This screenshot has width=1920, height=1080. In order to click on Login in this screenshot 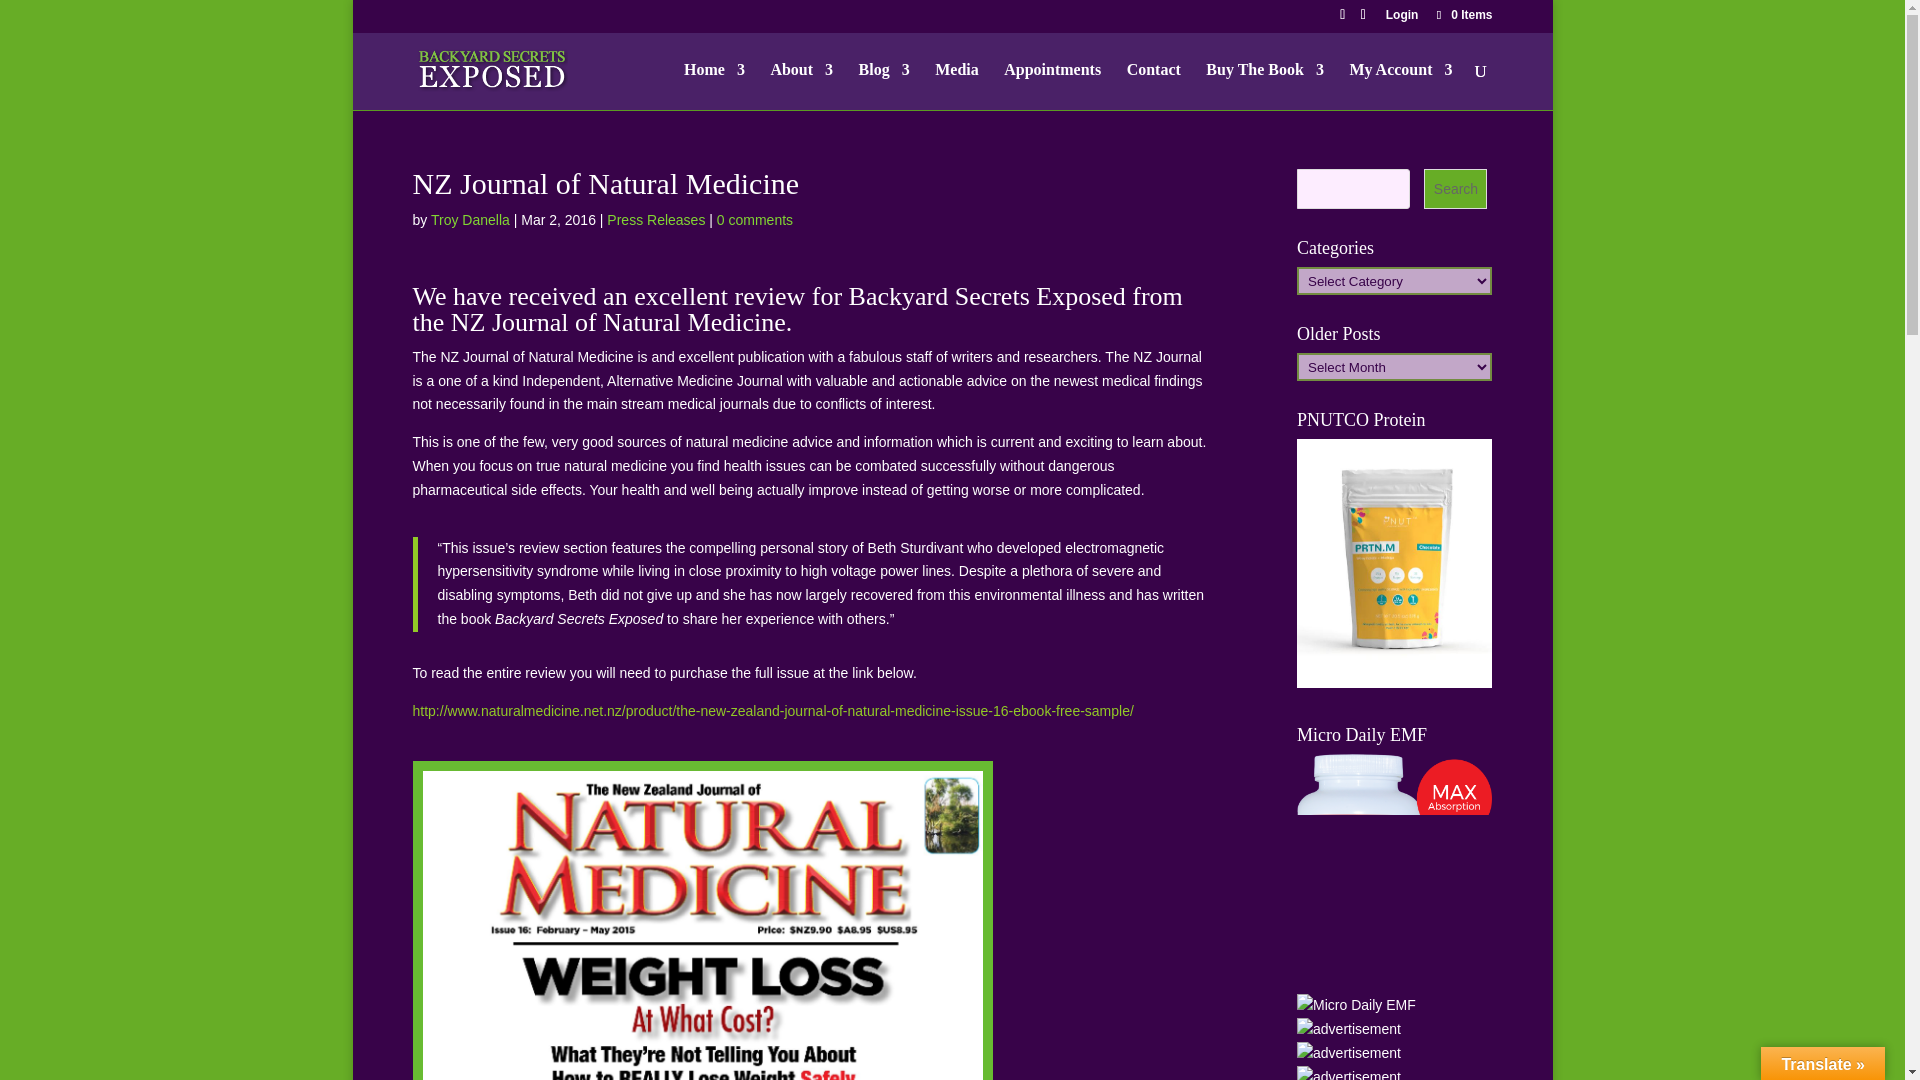, I will do `click(1402, 19)`.